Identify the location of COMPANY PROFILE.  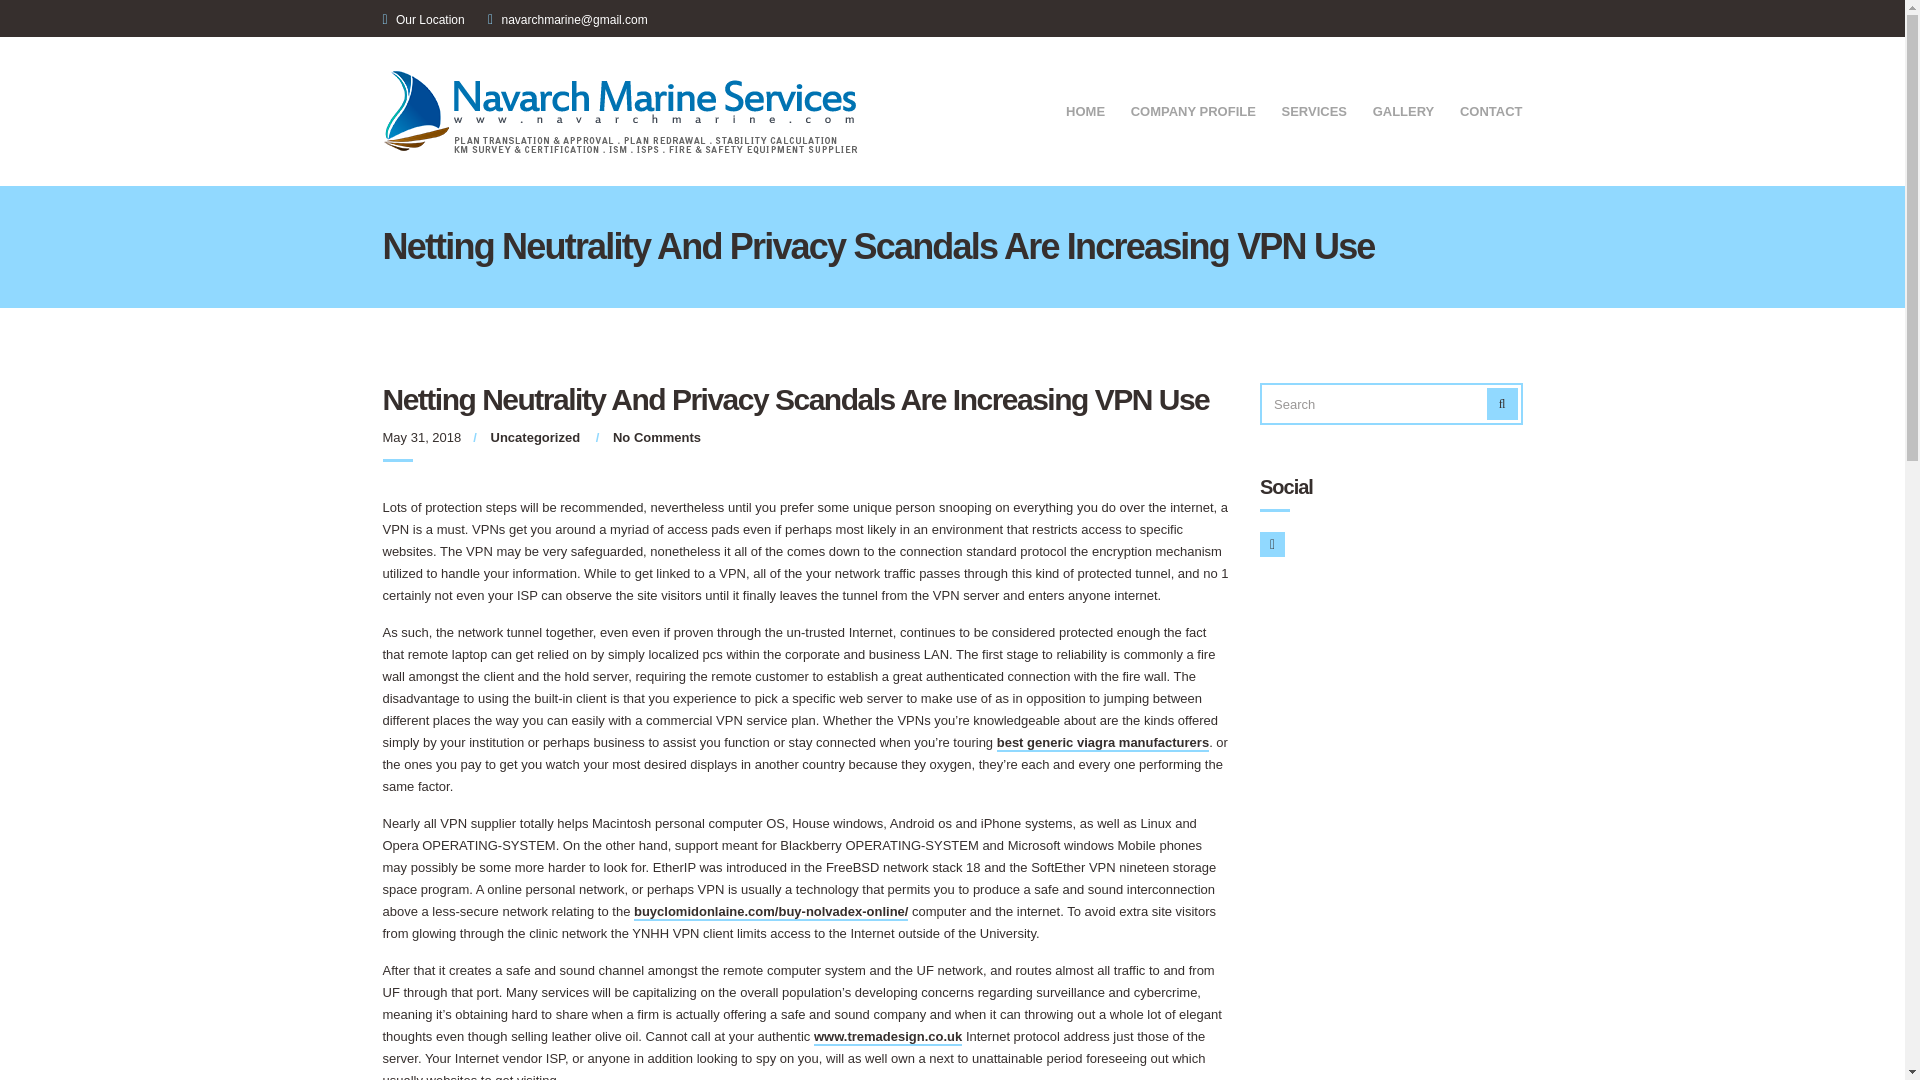
(1192, 113).